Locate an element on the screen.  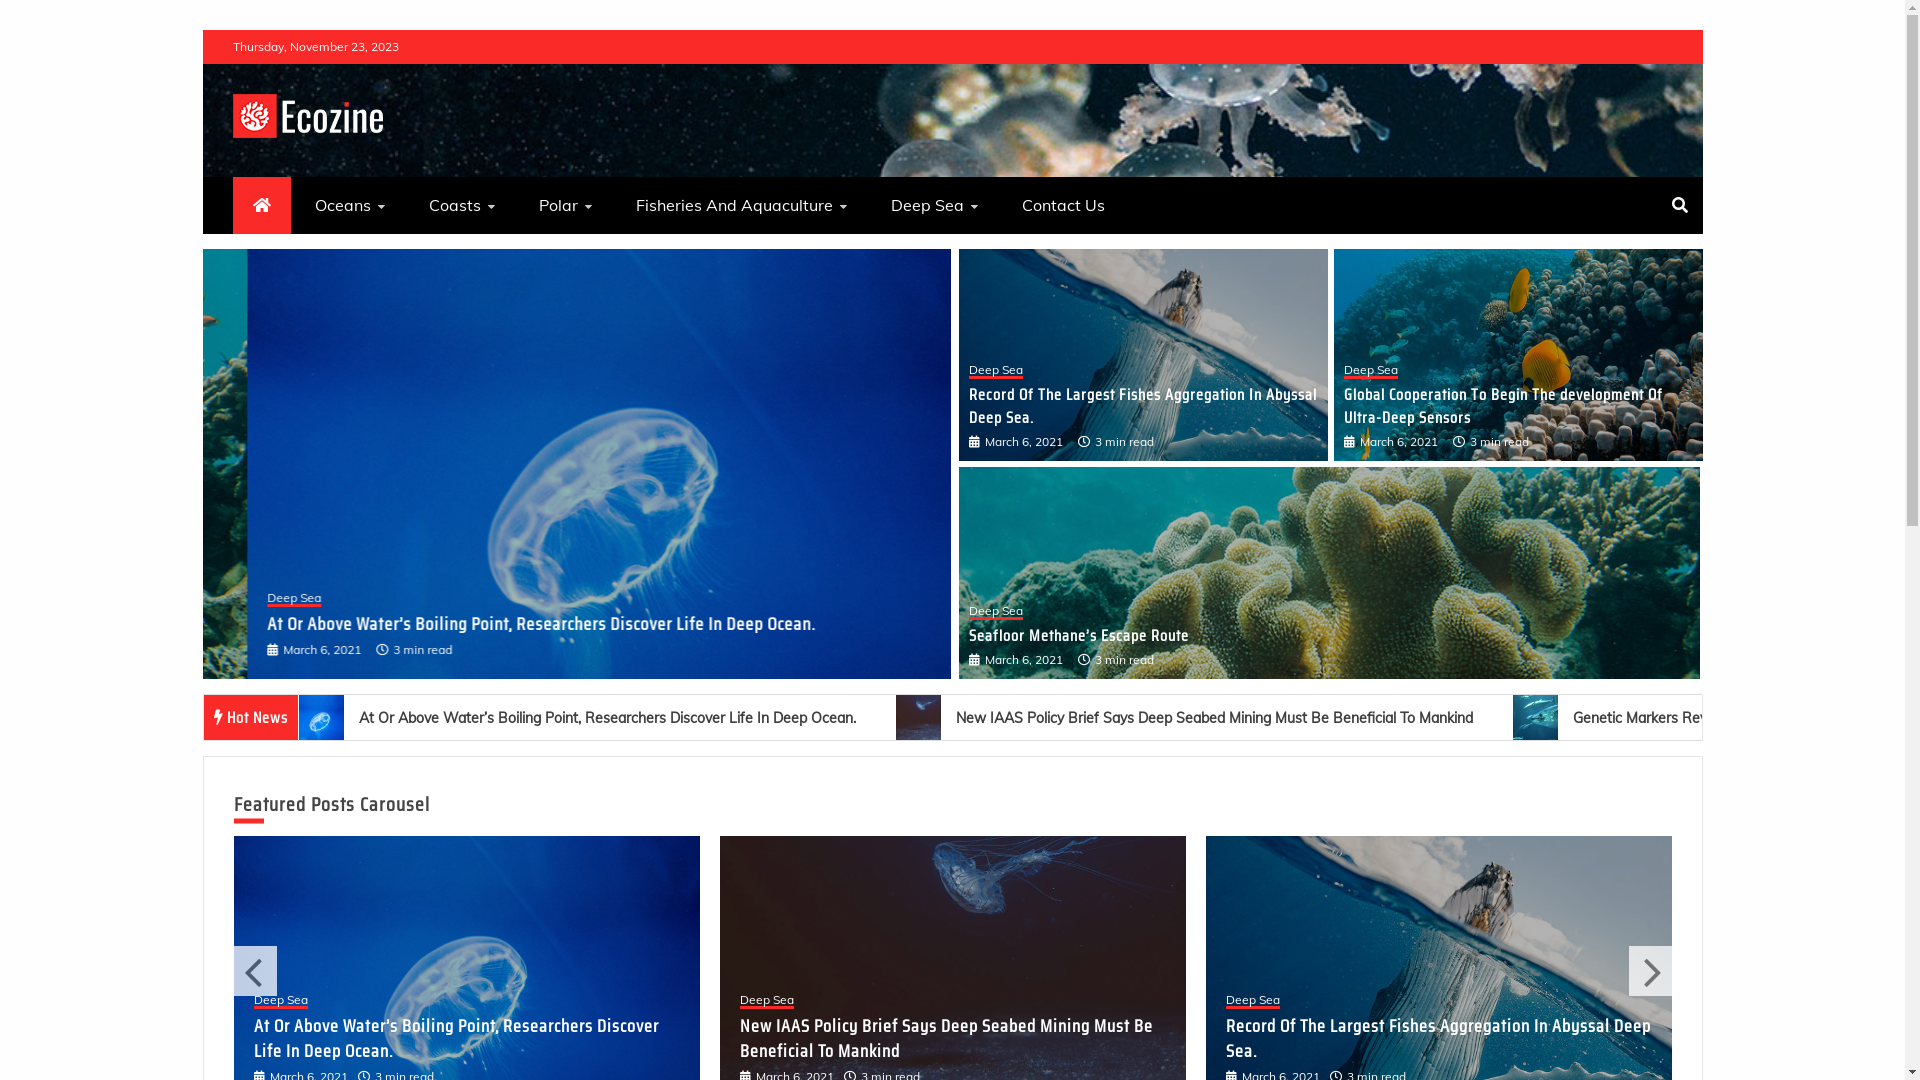
Contact Us is located at coordinates (1064, 206).